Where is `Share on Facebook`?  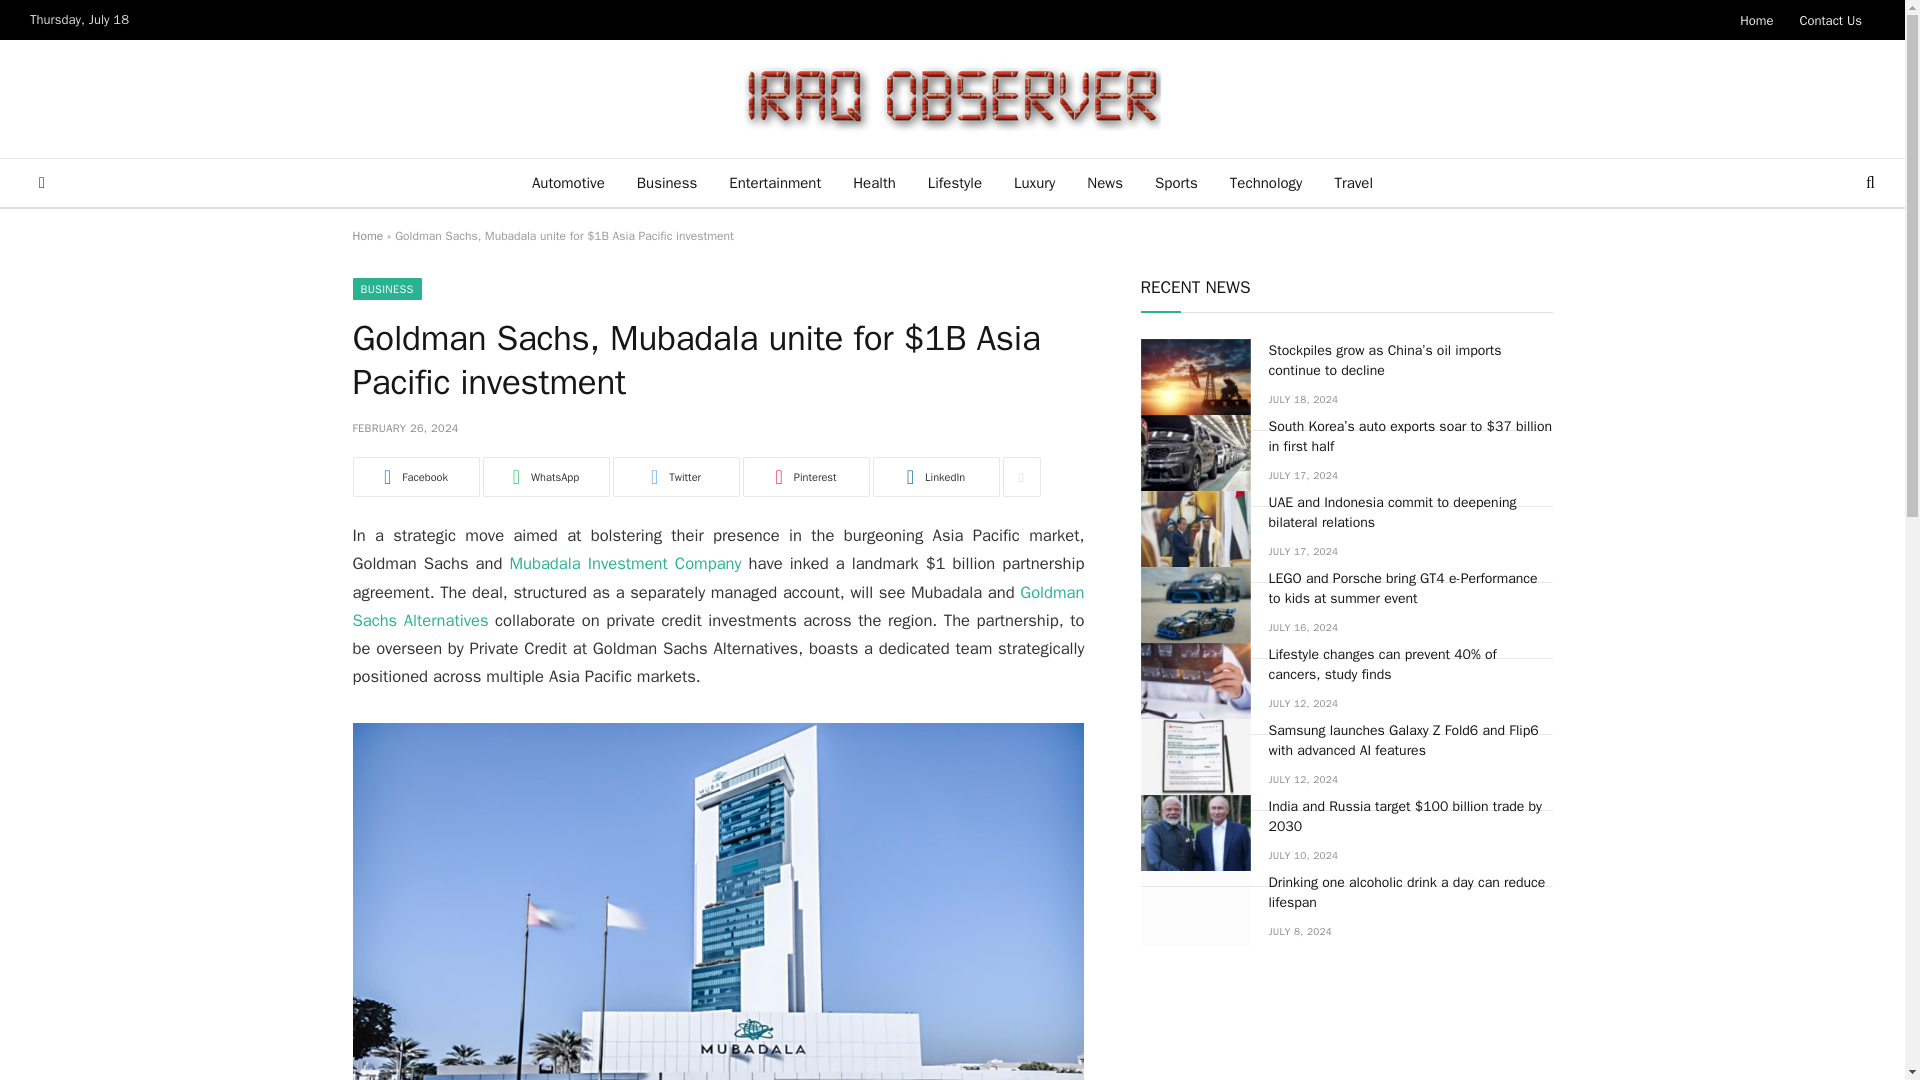 Share on Facebook is located at coordinates (414, 476).